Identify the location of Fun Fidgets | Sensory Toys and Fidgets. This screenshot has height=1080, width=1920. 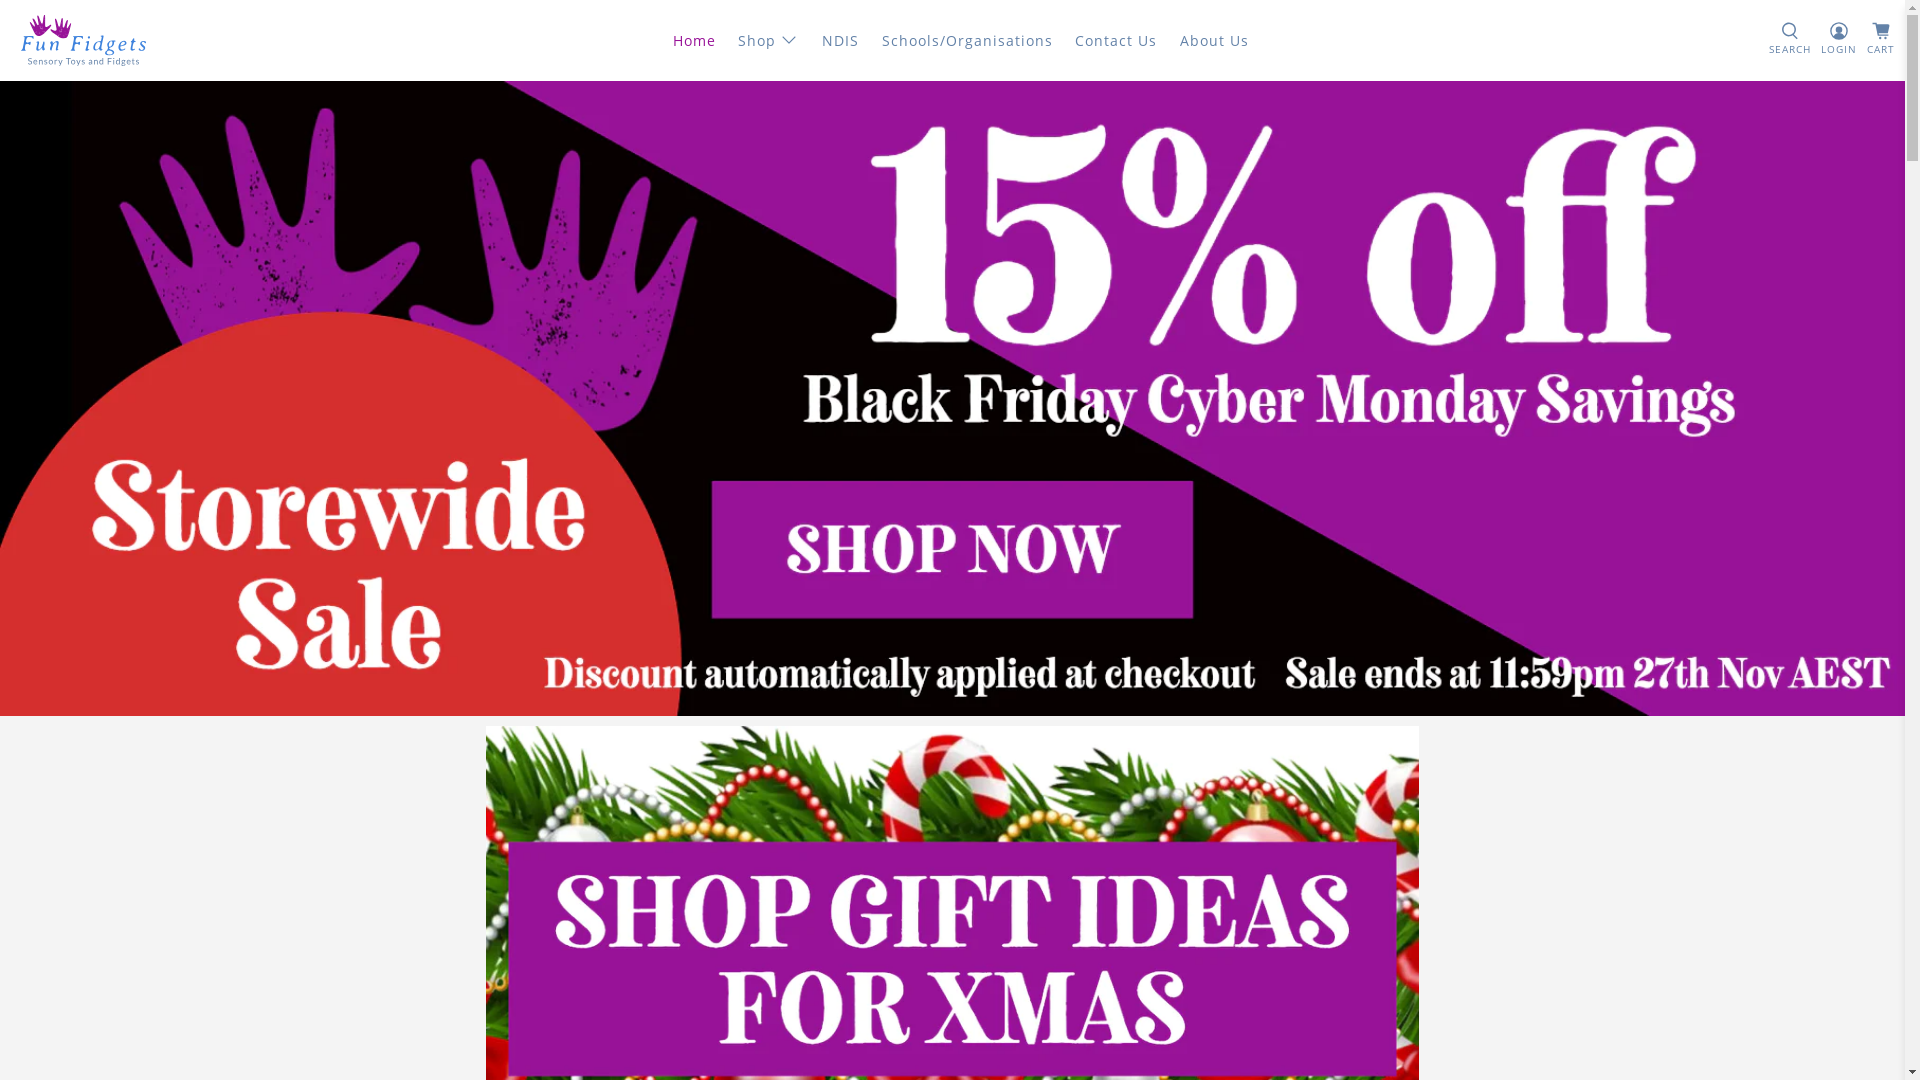
(84, 40).